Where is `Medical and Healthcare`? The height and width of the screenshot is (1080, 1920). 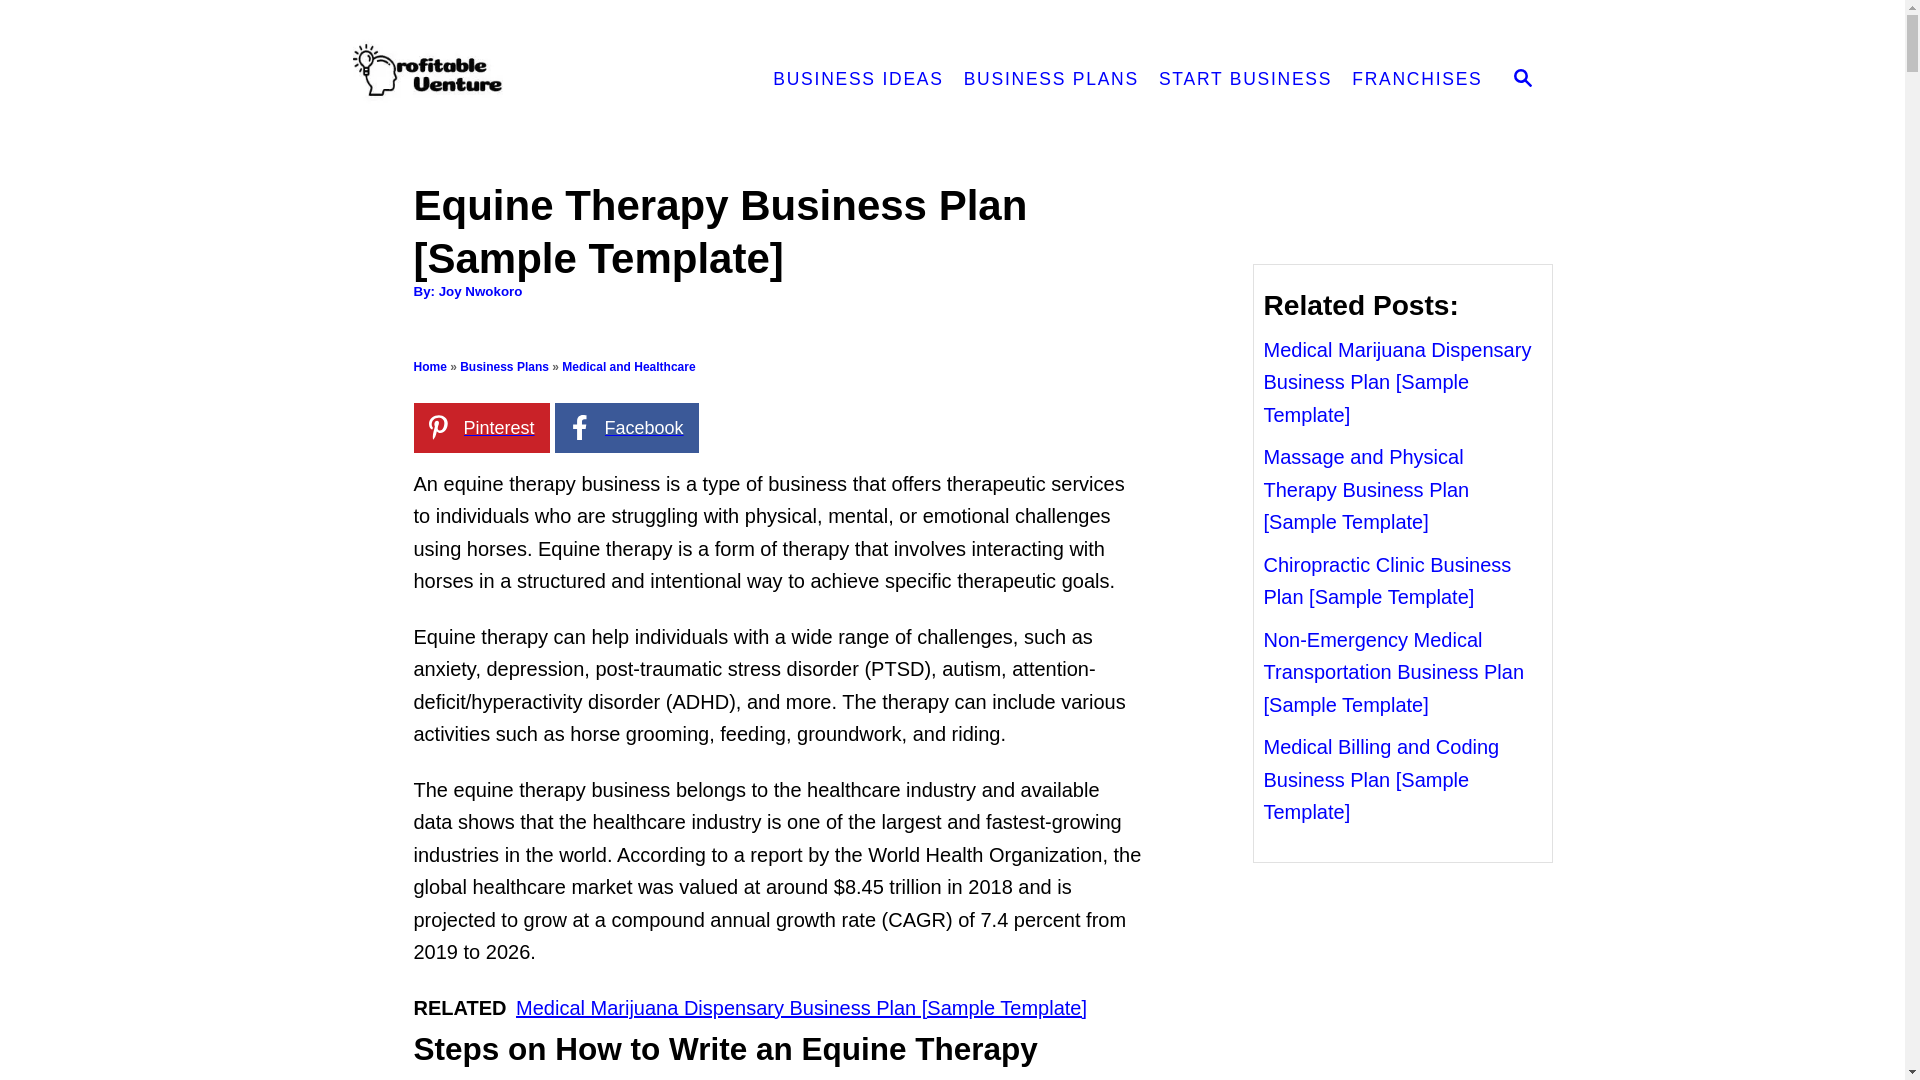 Medical and Healthcare is located at coordinates (628, 366).